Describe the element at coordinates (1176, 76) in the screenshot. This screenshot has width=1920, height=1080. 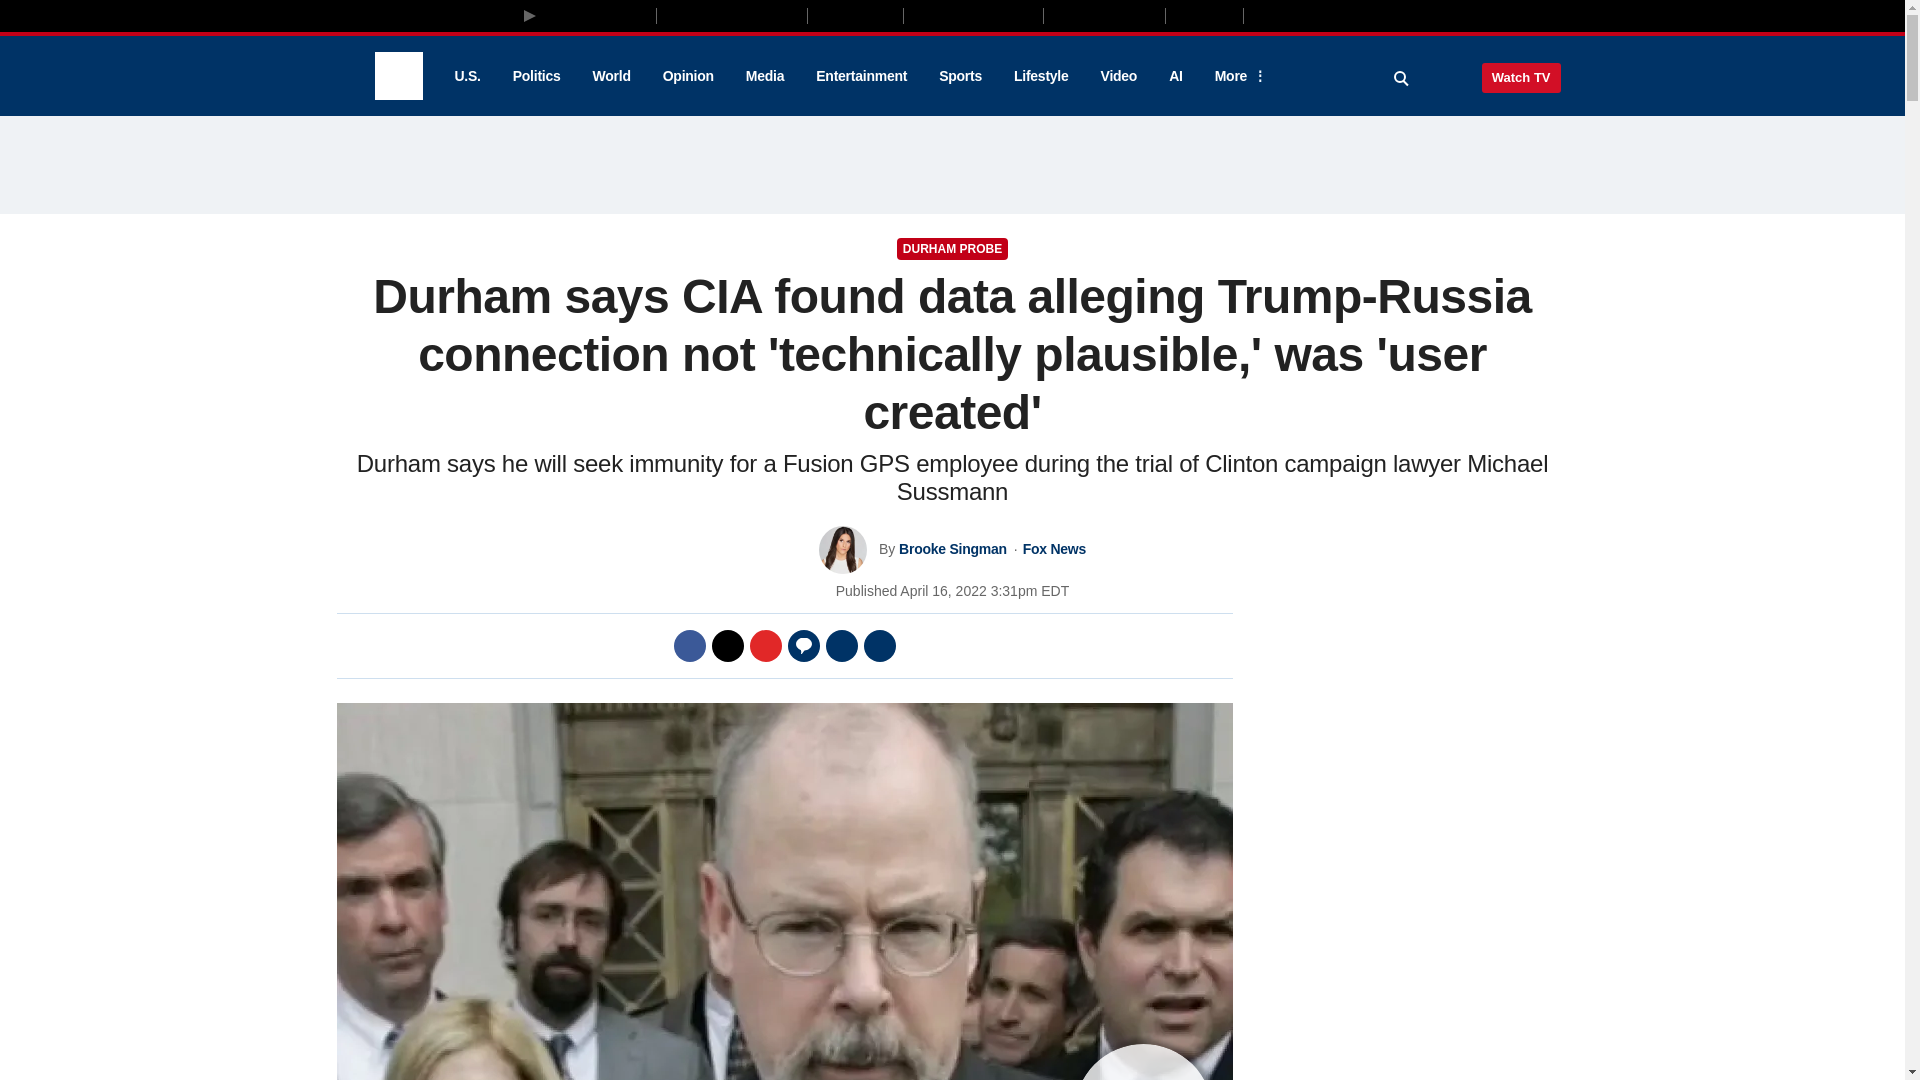
I see `AI` at that location.